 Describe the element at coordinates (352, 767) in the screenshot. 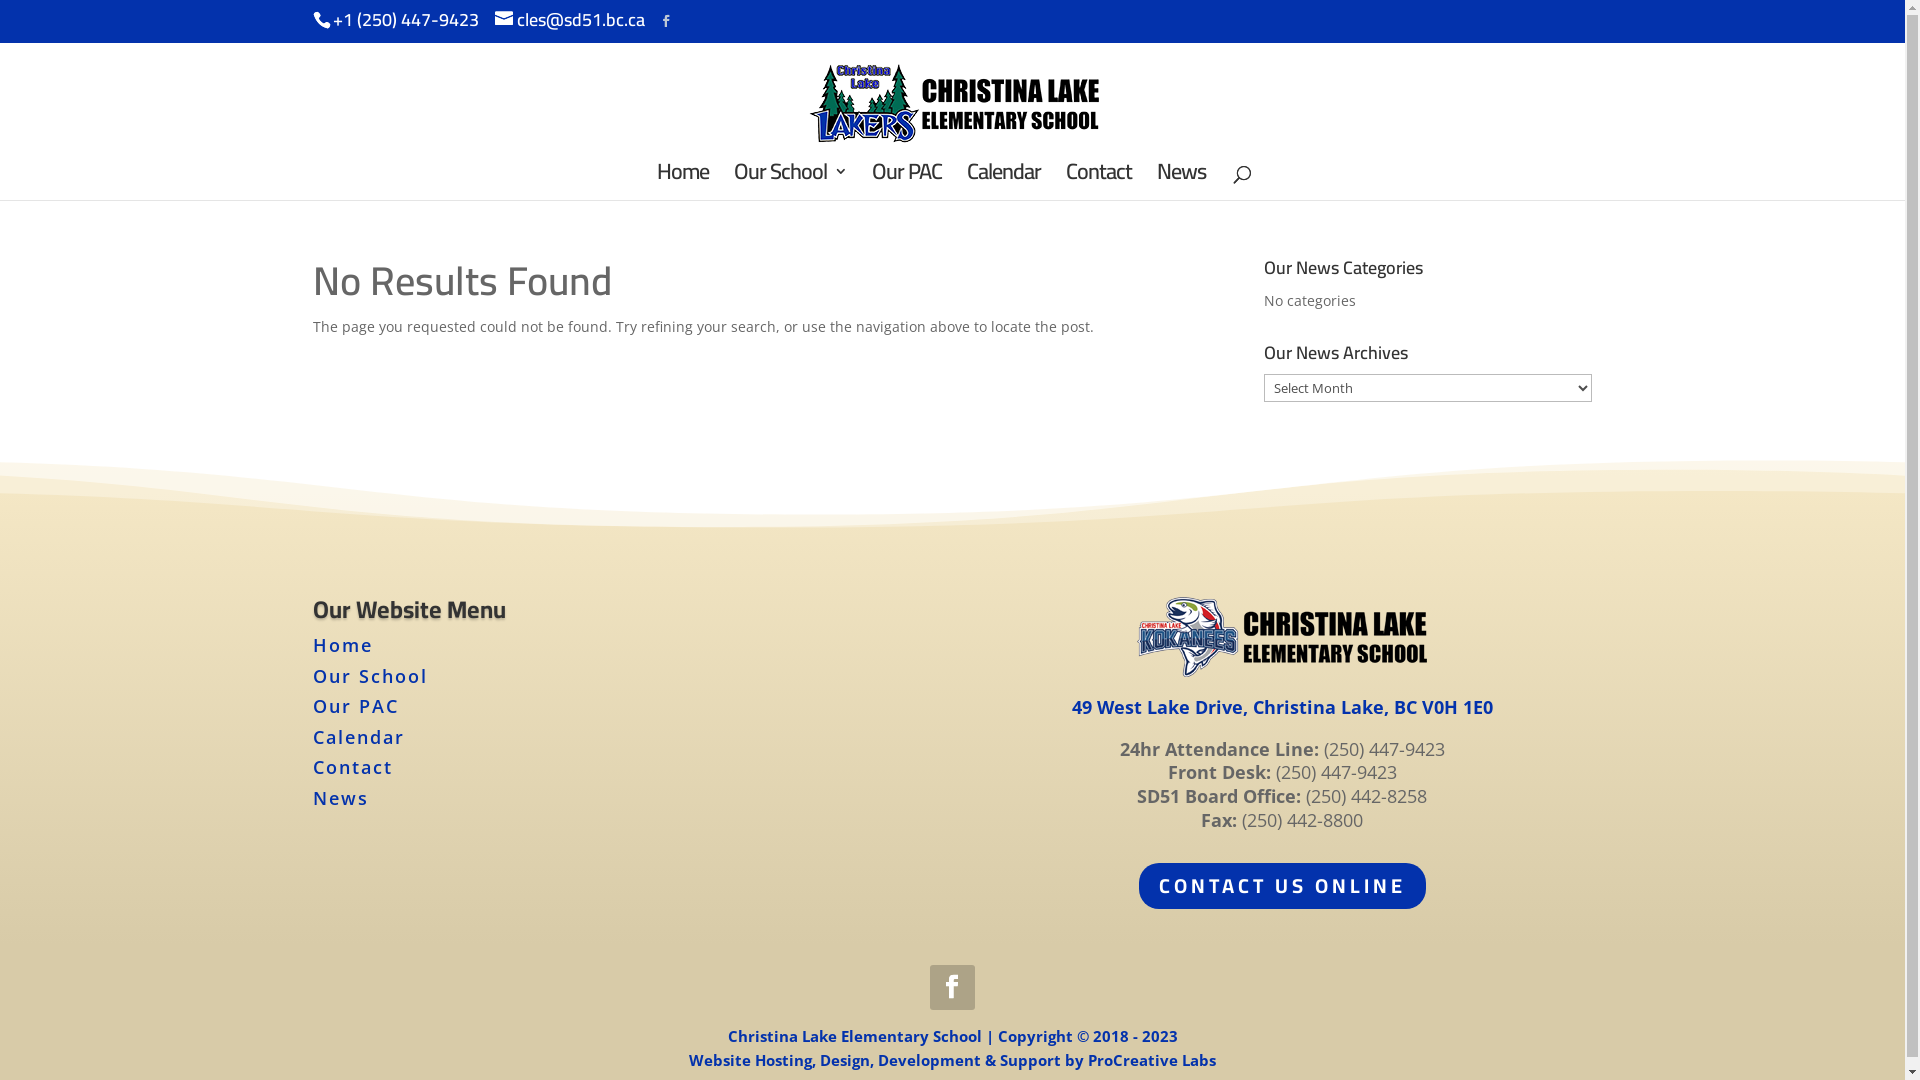

I see `Contact` at that location.